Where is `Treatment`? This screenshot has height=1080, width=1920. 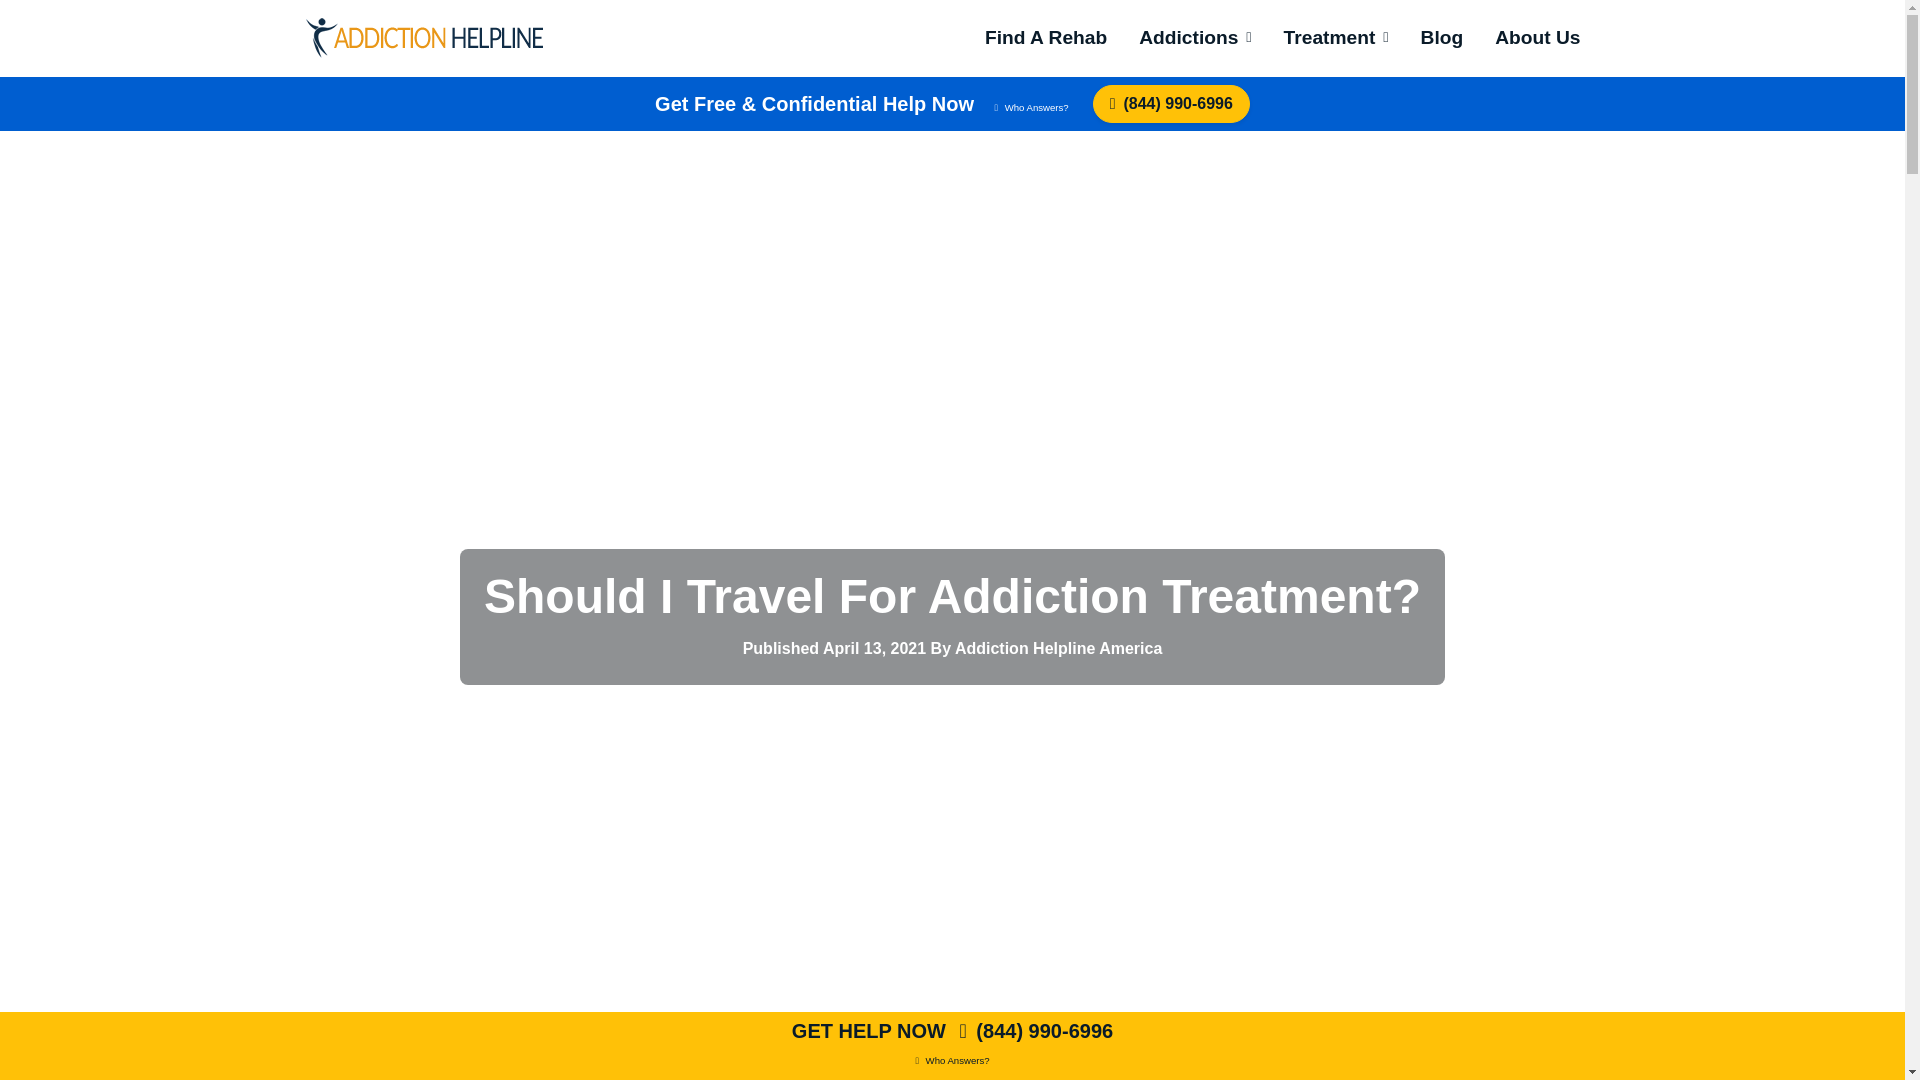 Treatment is located at coordinates (1336, 38).